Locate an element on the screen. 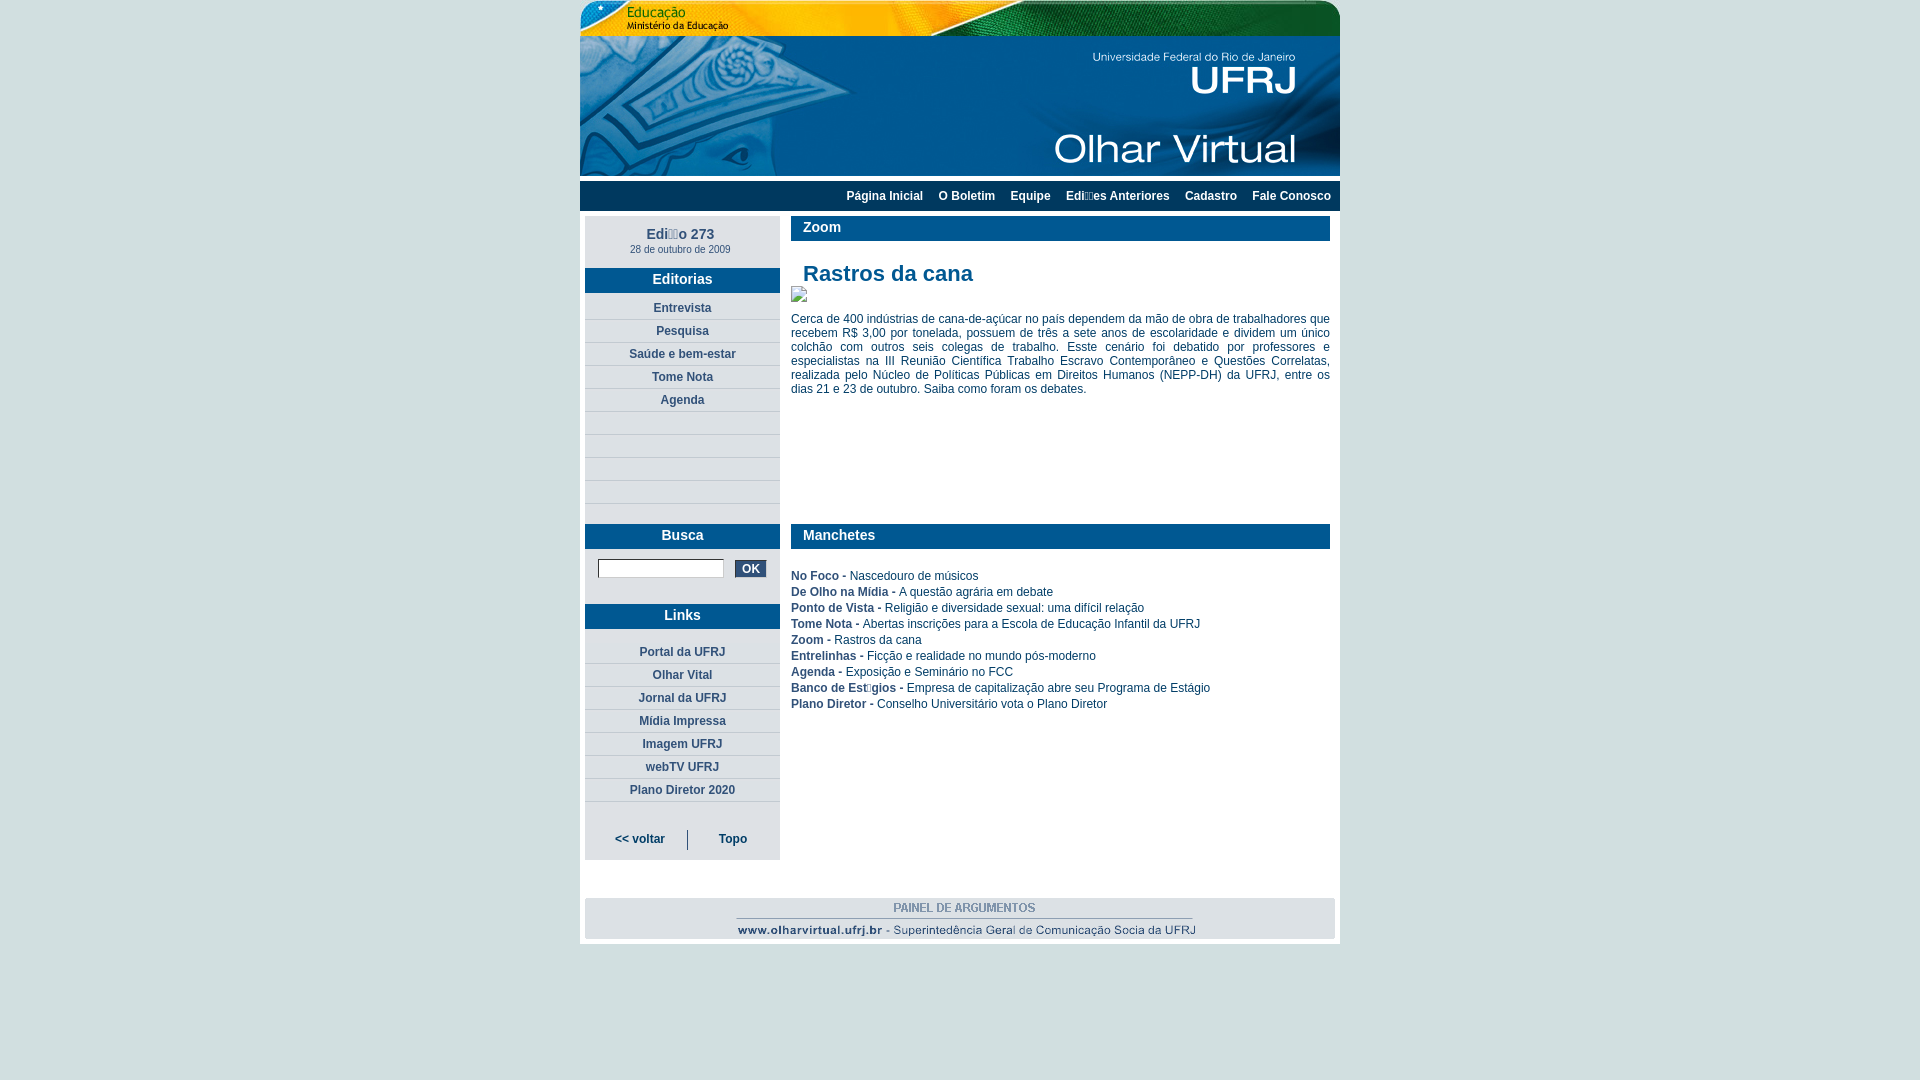 The height and width of the screenshot is (1080, 1920). Olhar Virtual is located at coordinates (965, 943).